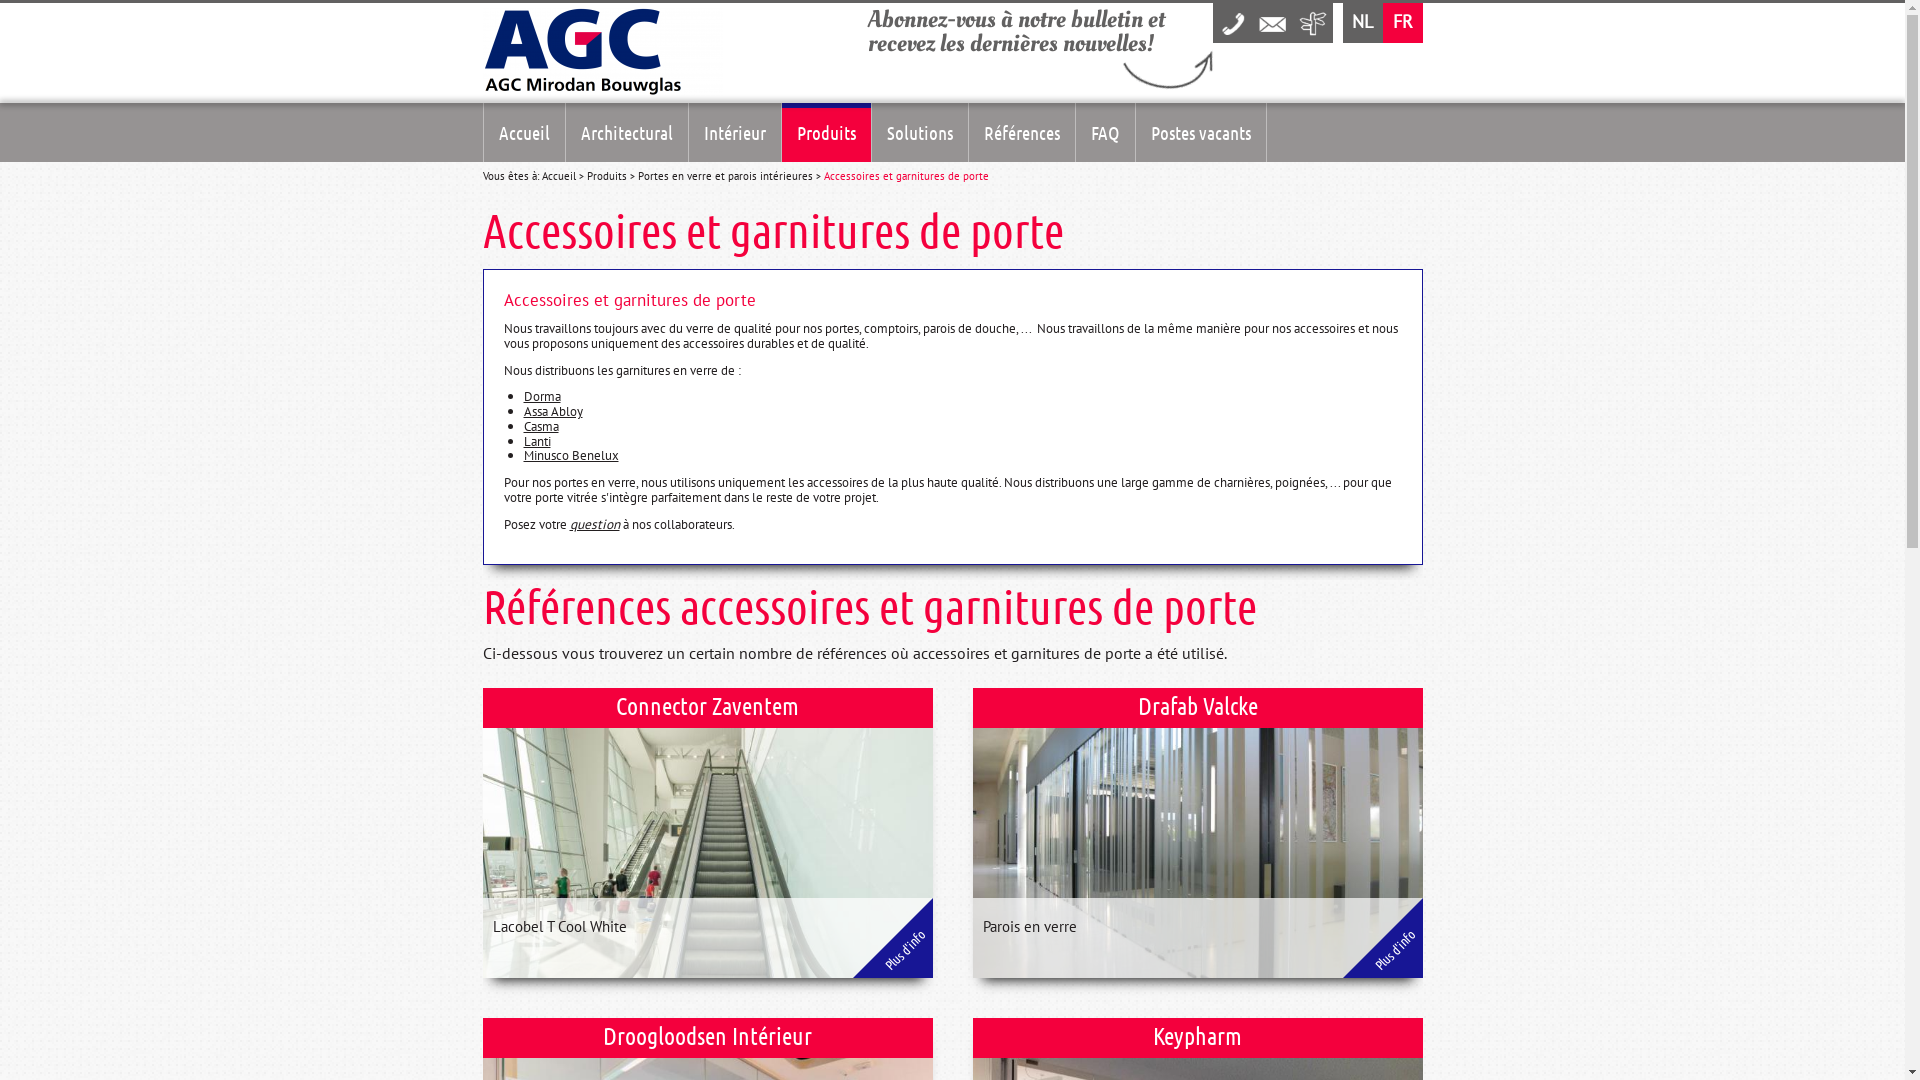 Image resolution: width=1920 pixels, height=1080 pixels. What do you see at coordinates (542, 426) in the screenshot?
I see `Casma` at bounding box center [542, 426].